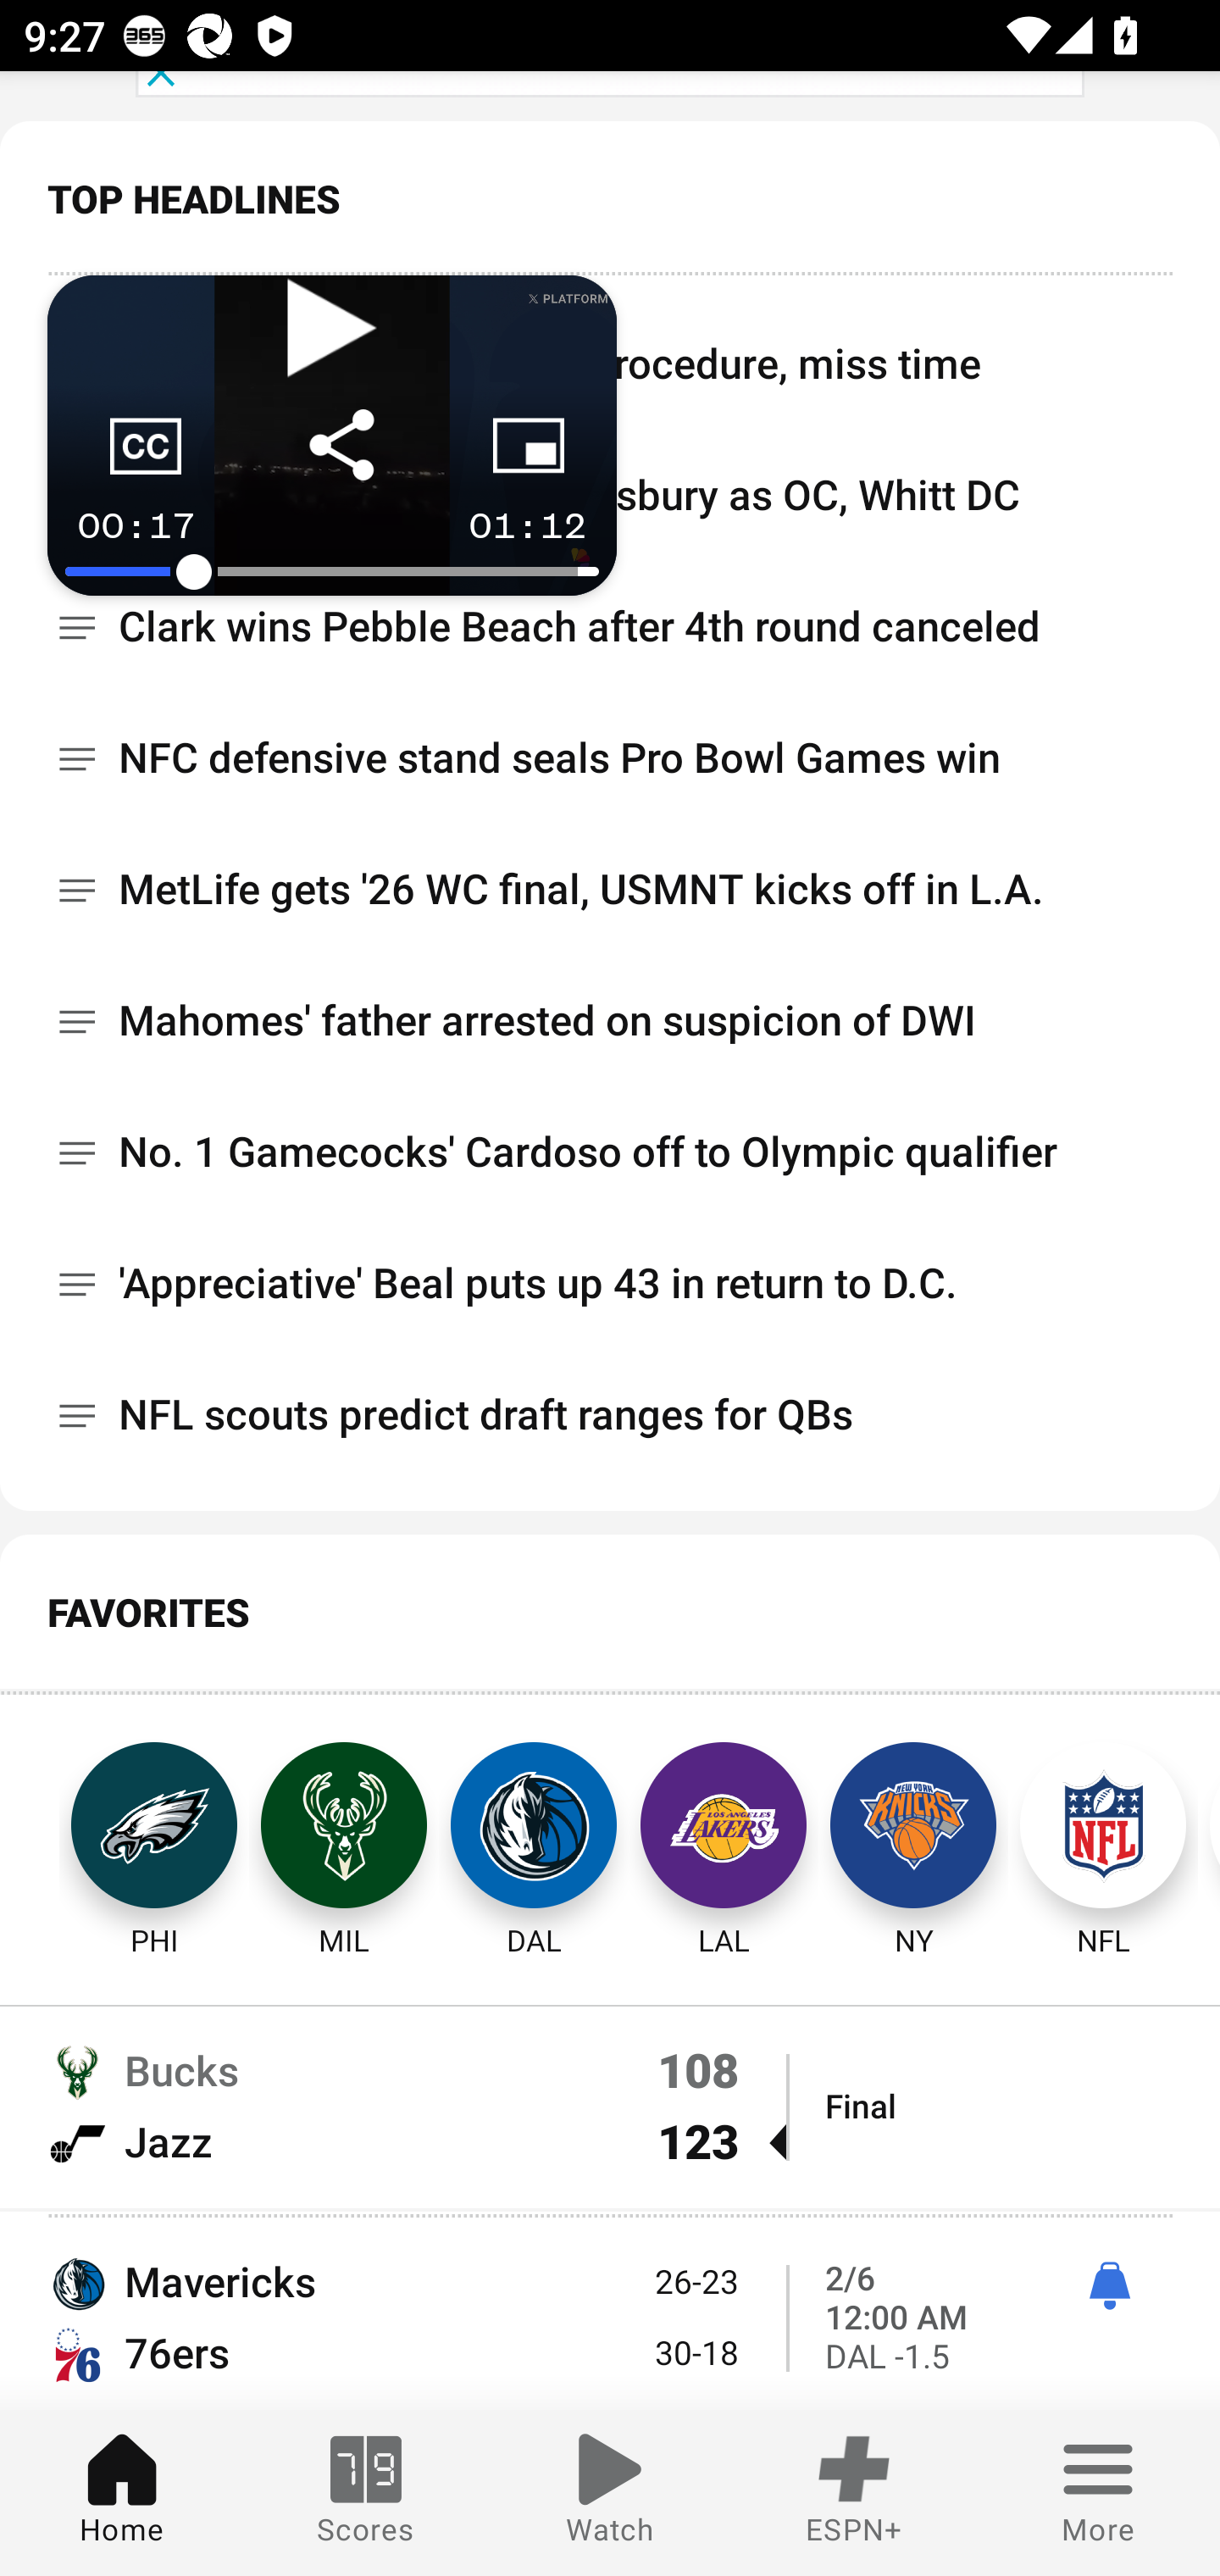 This screenshot has height=2576, width=1220. I want to click on  'Appreciative' Beal puts up 43 in return to D.C., so click(610, 1283).